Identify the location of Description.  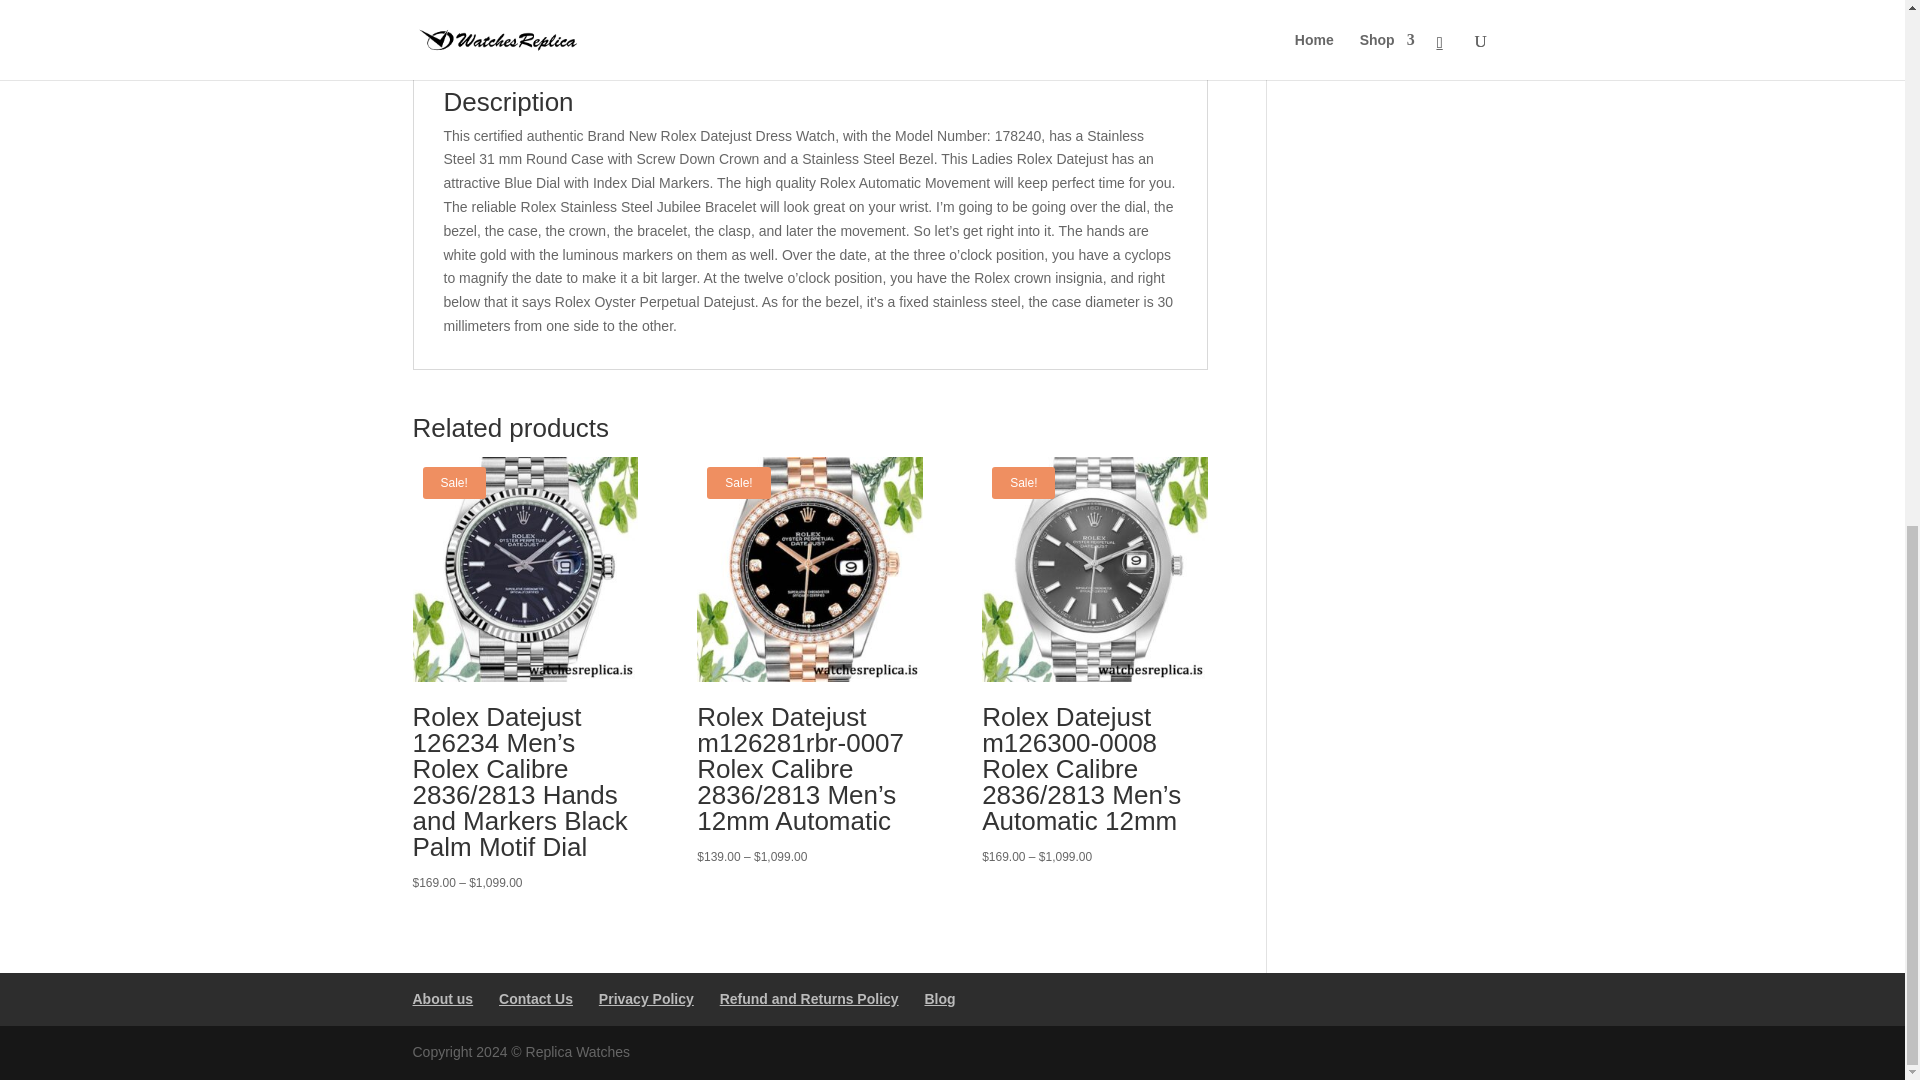
(472, 42).